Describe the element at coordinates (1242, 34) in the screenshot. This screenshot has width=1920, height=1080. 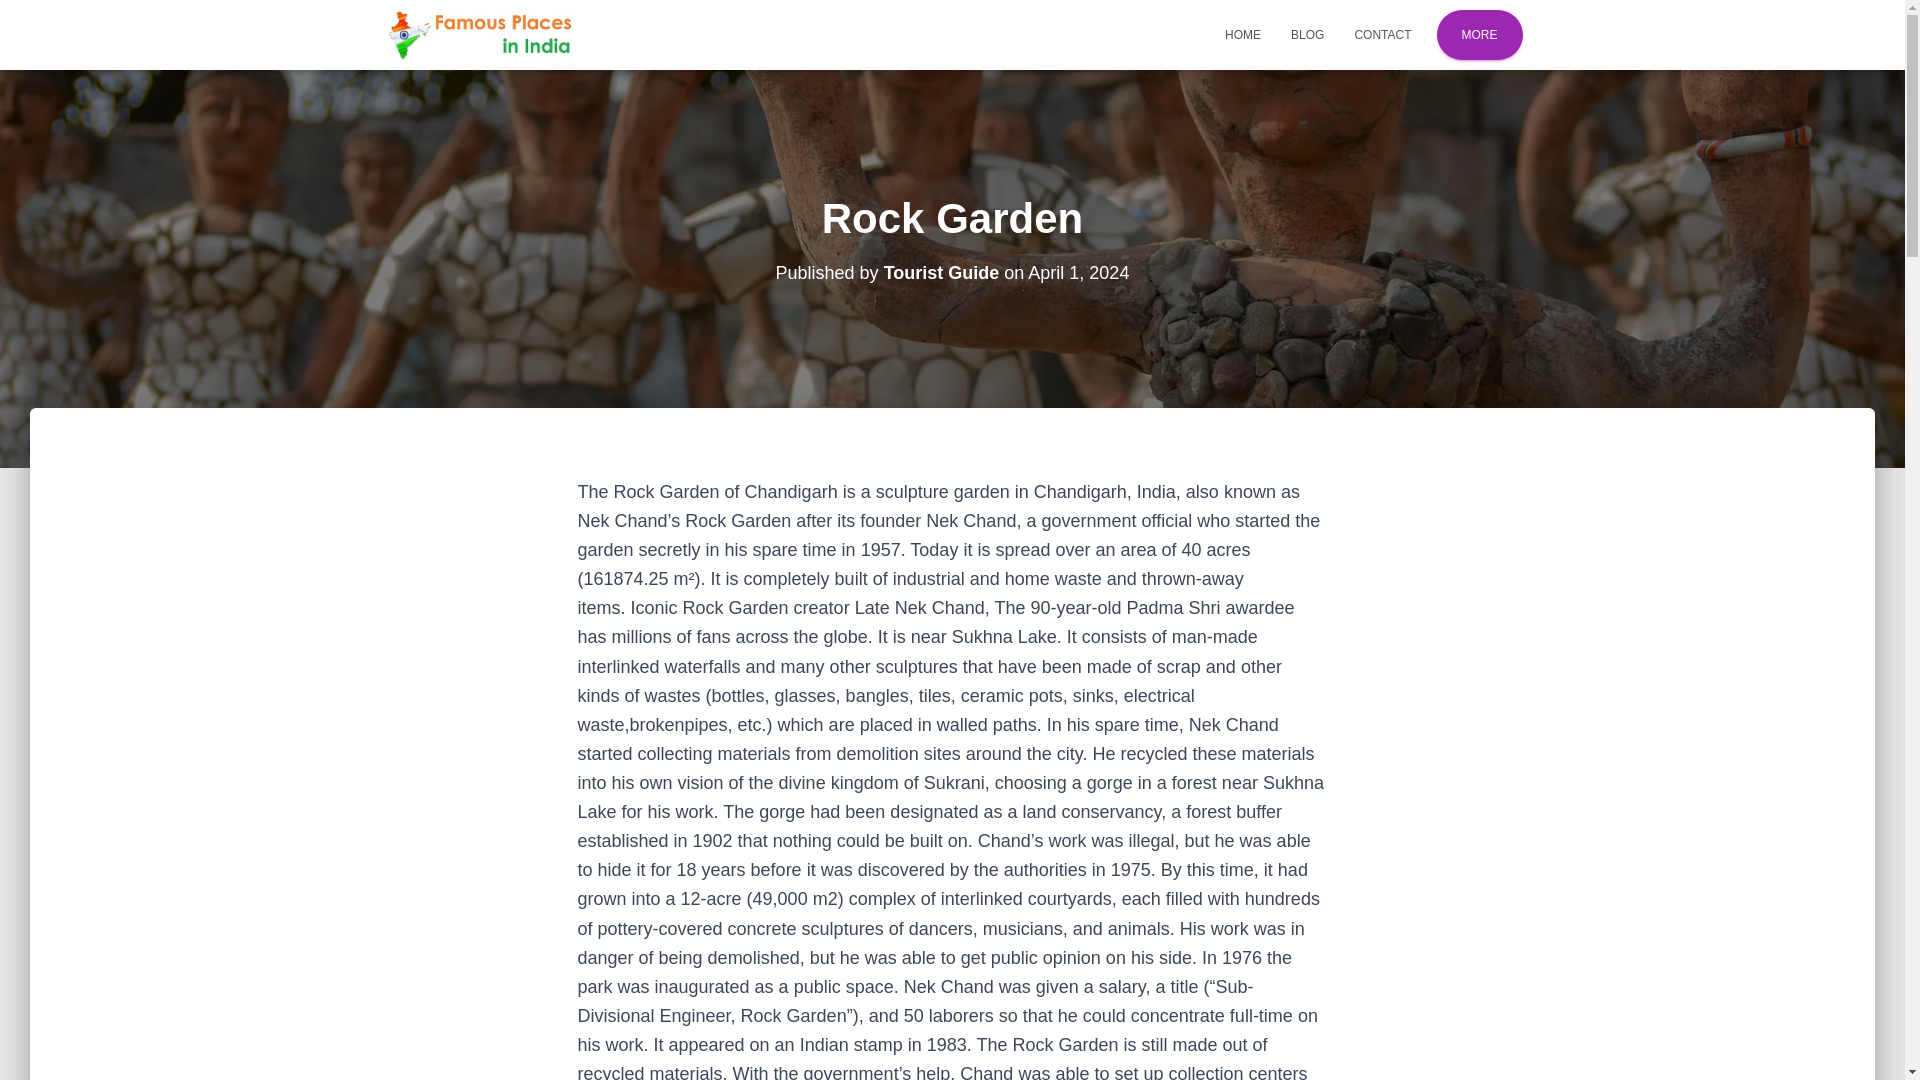
I see `HOME` at that location.